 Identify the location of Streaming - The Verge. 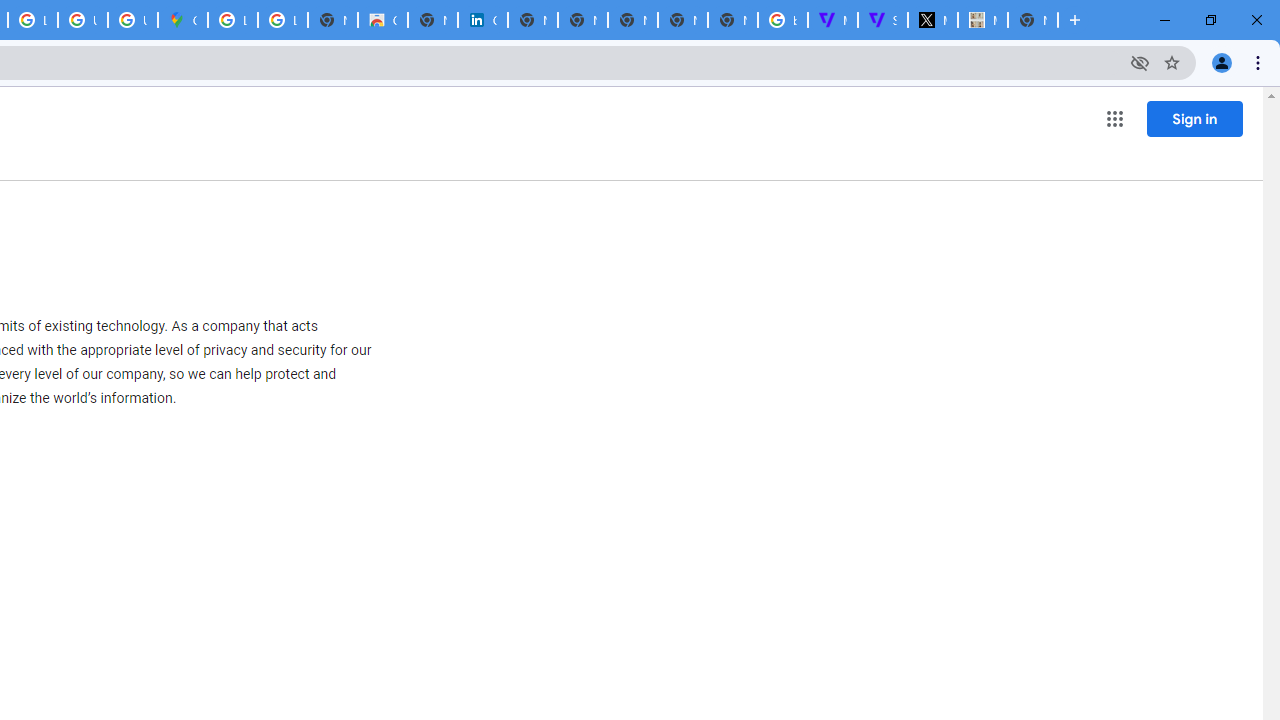
(882, 20).